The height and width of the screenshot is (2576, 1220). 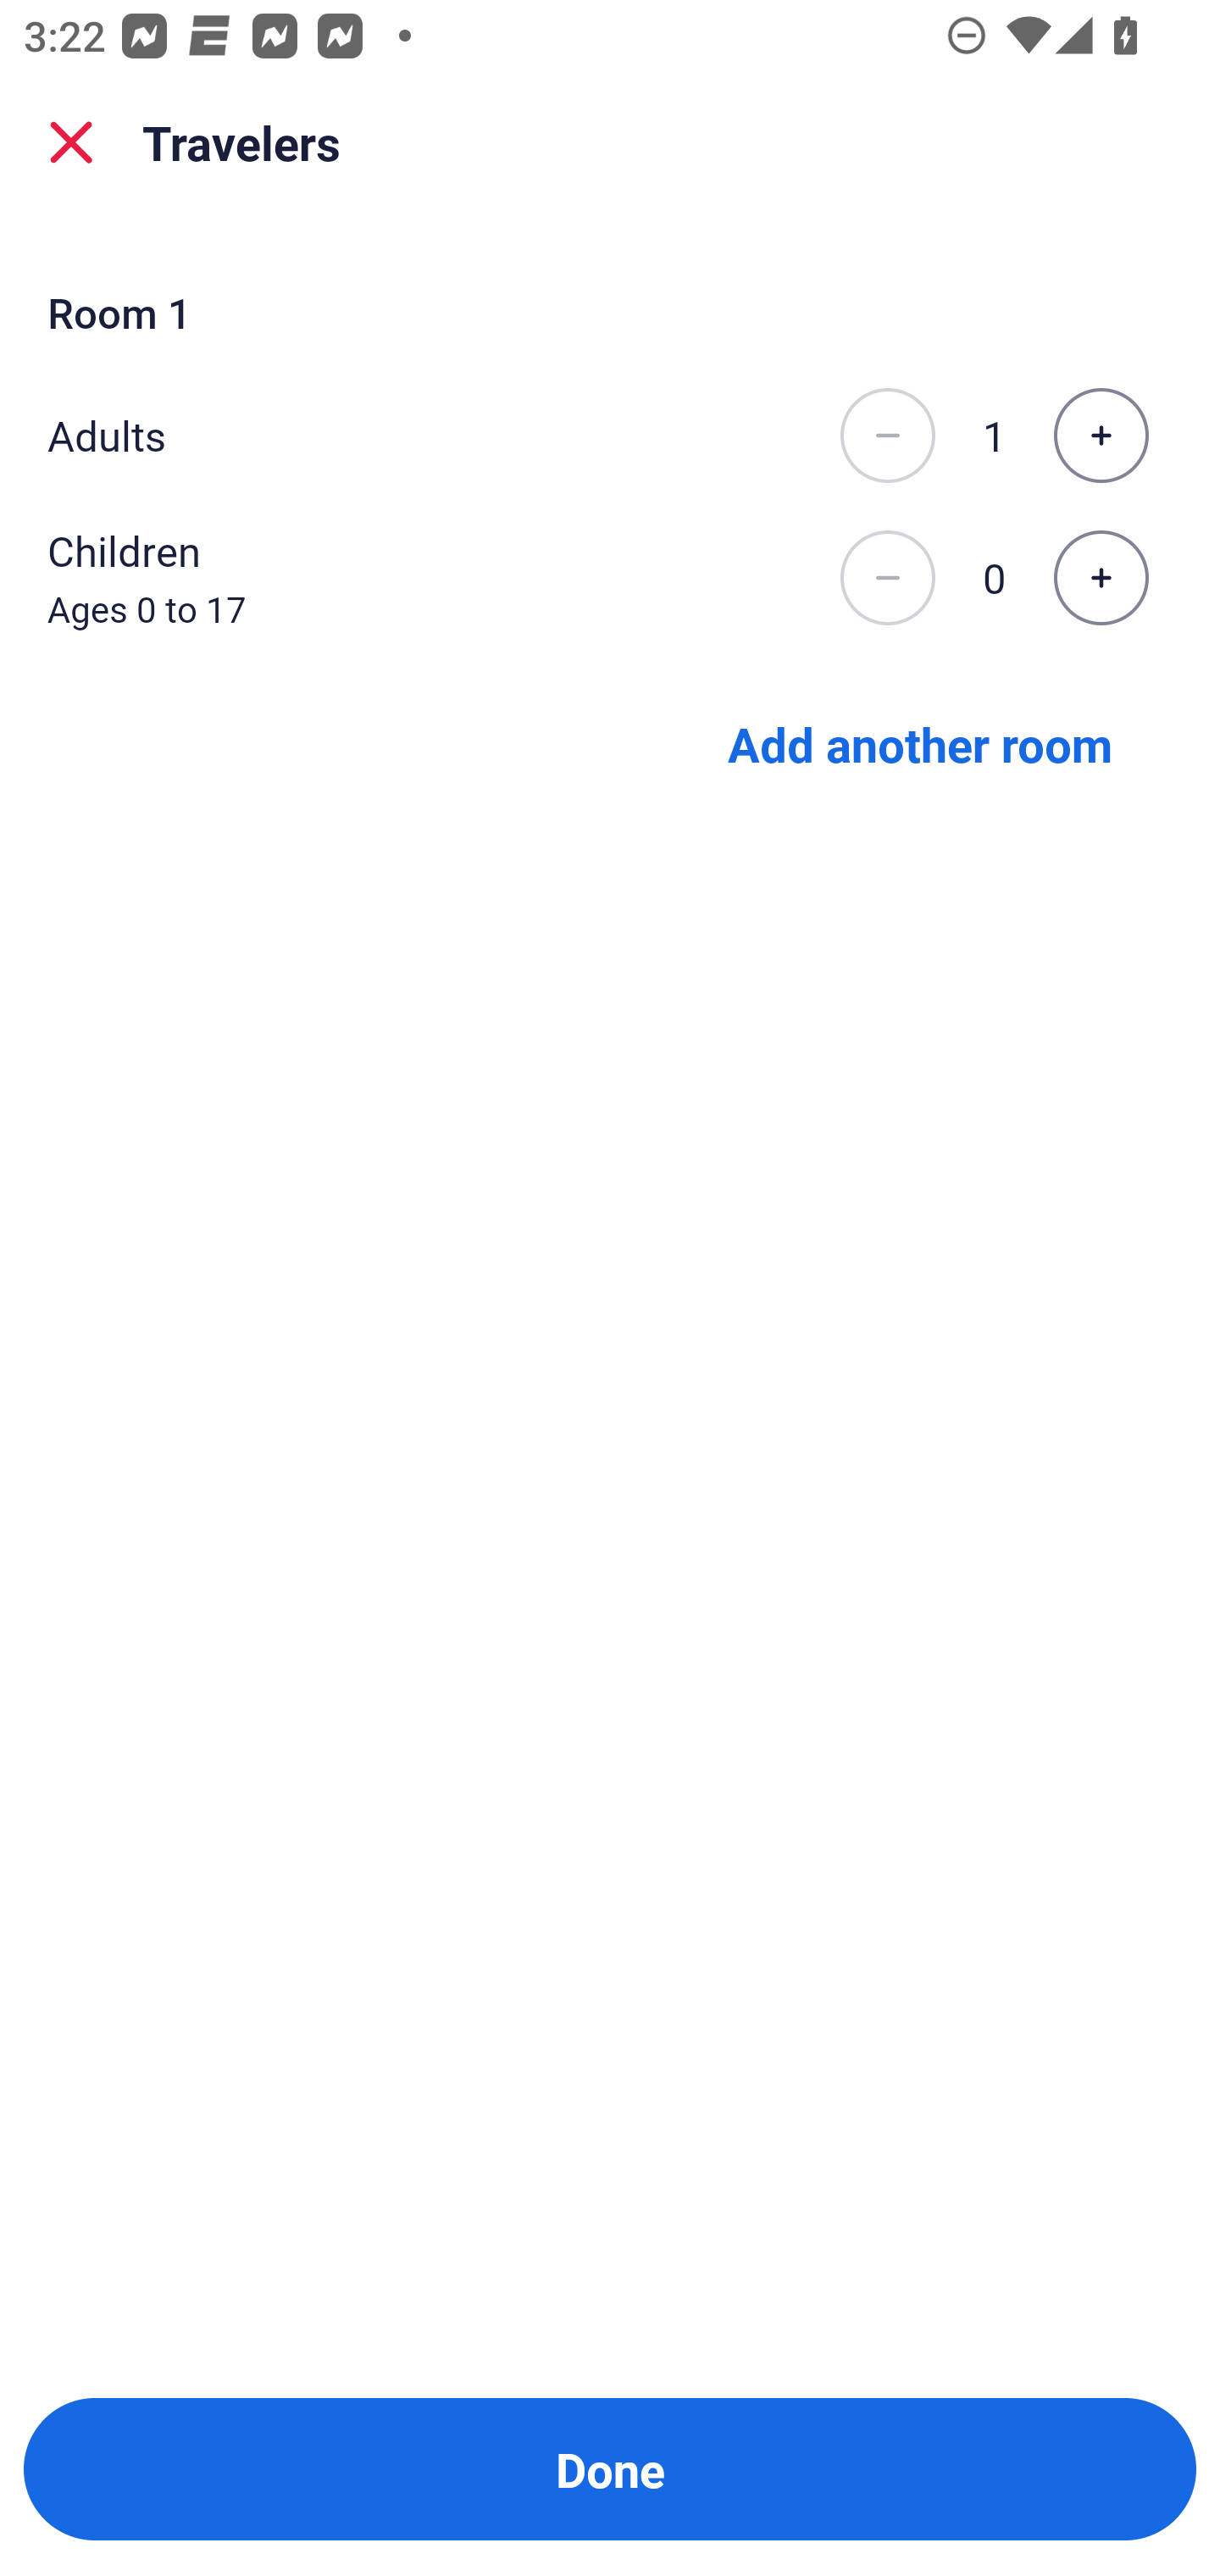 I want to click on Increase the number of children, so click(x=1101, y=578).